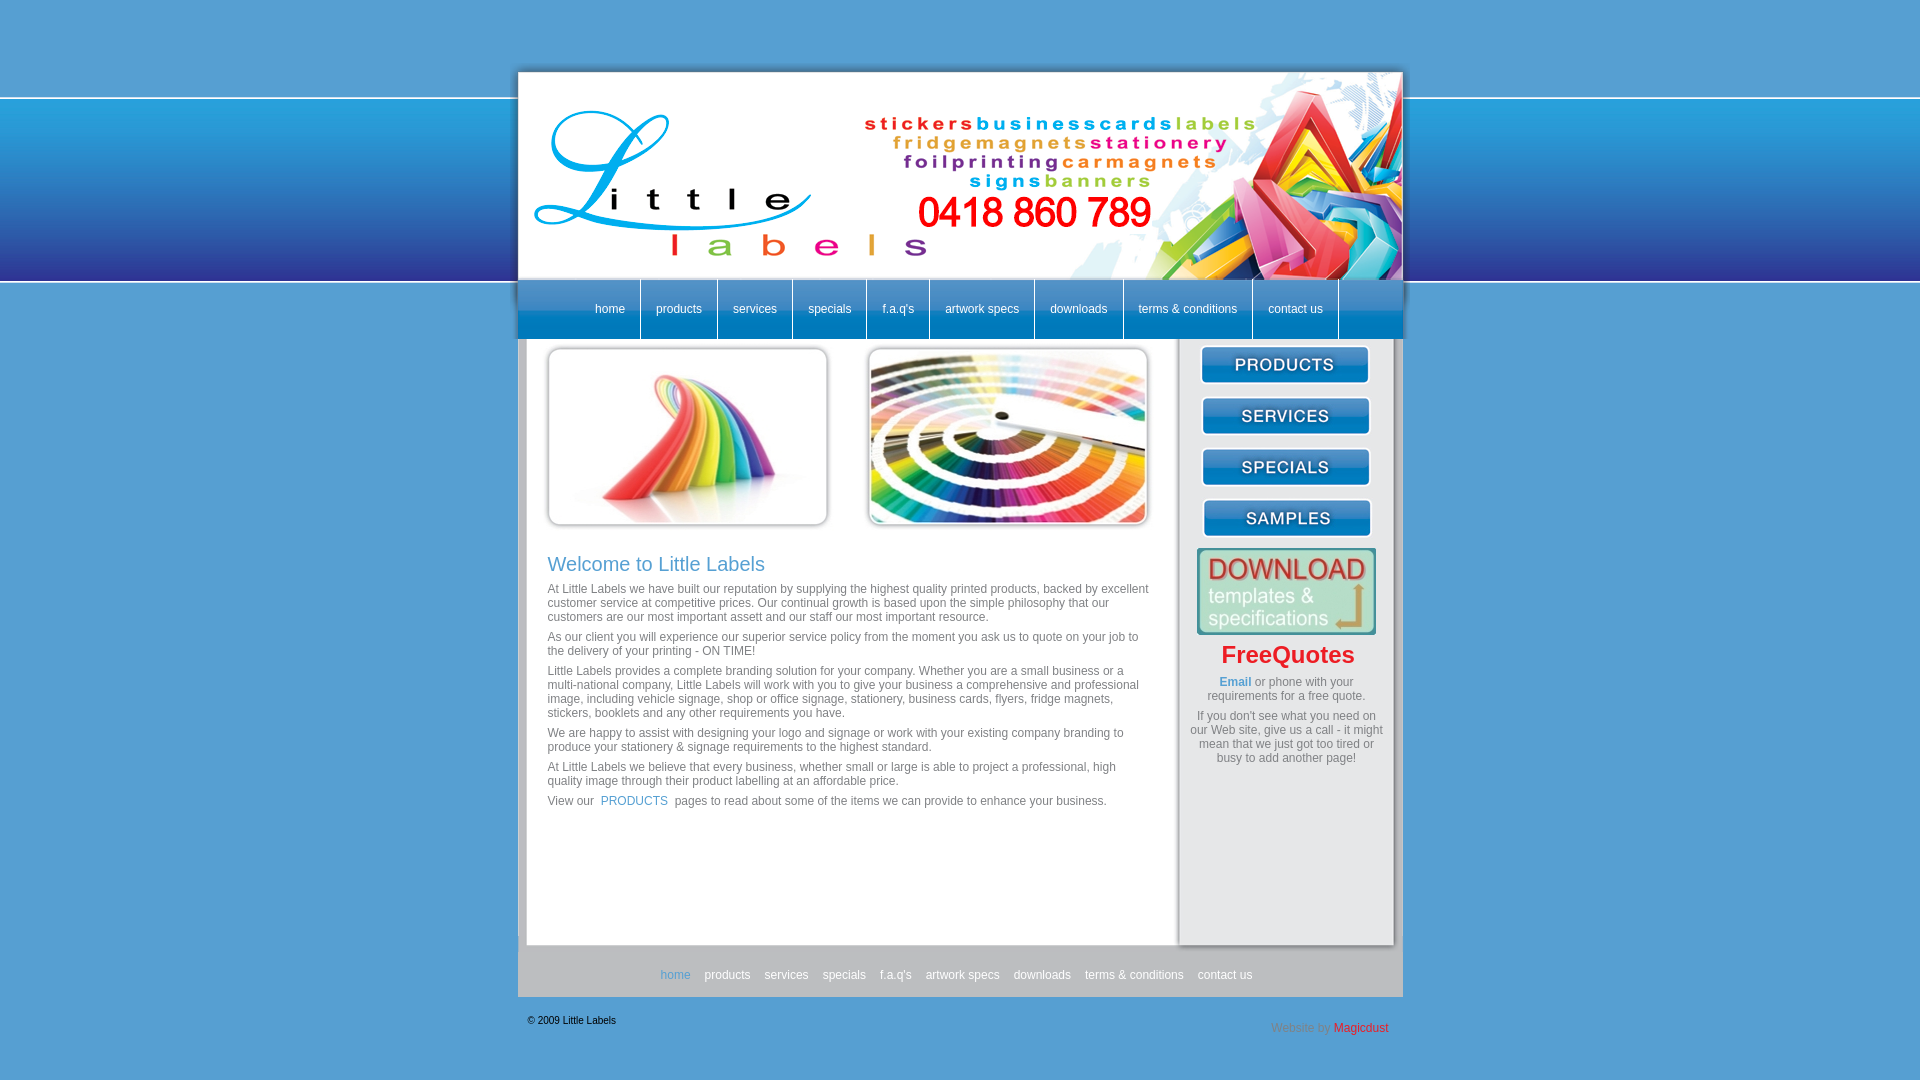  What do you see at coordinates (830, 309) in the screenshot?
I see `specials` at bounding box center [830, 309].